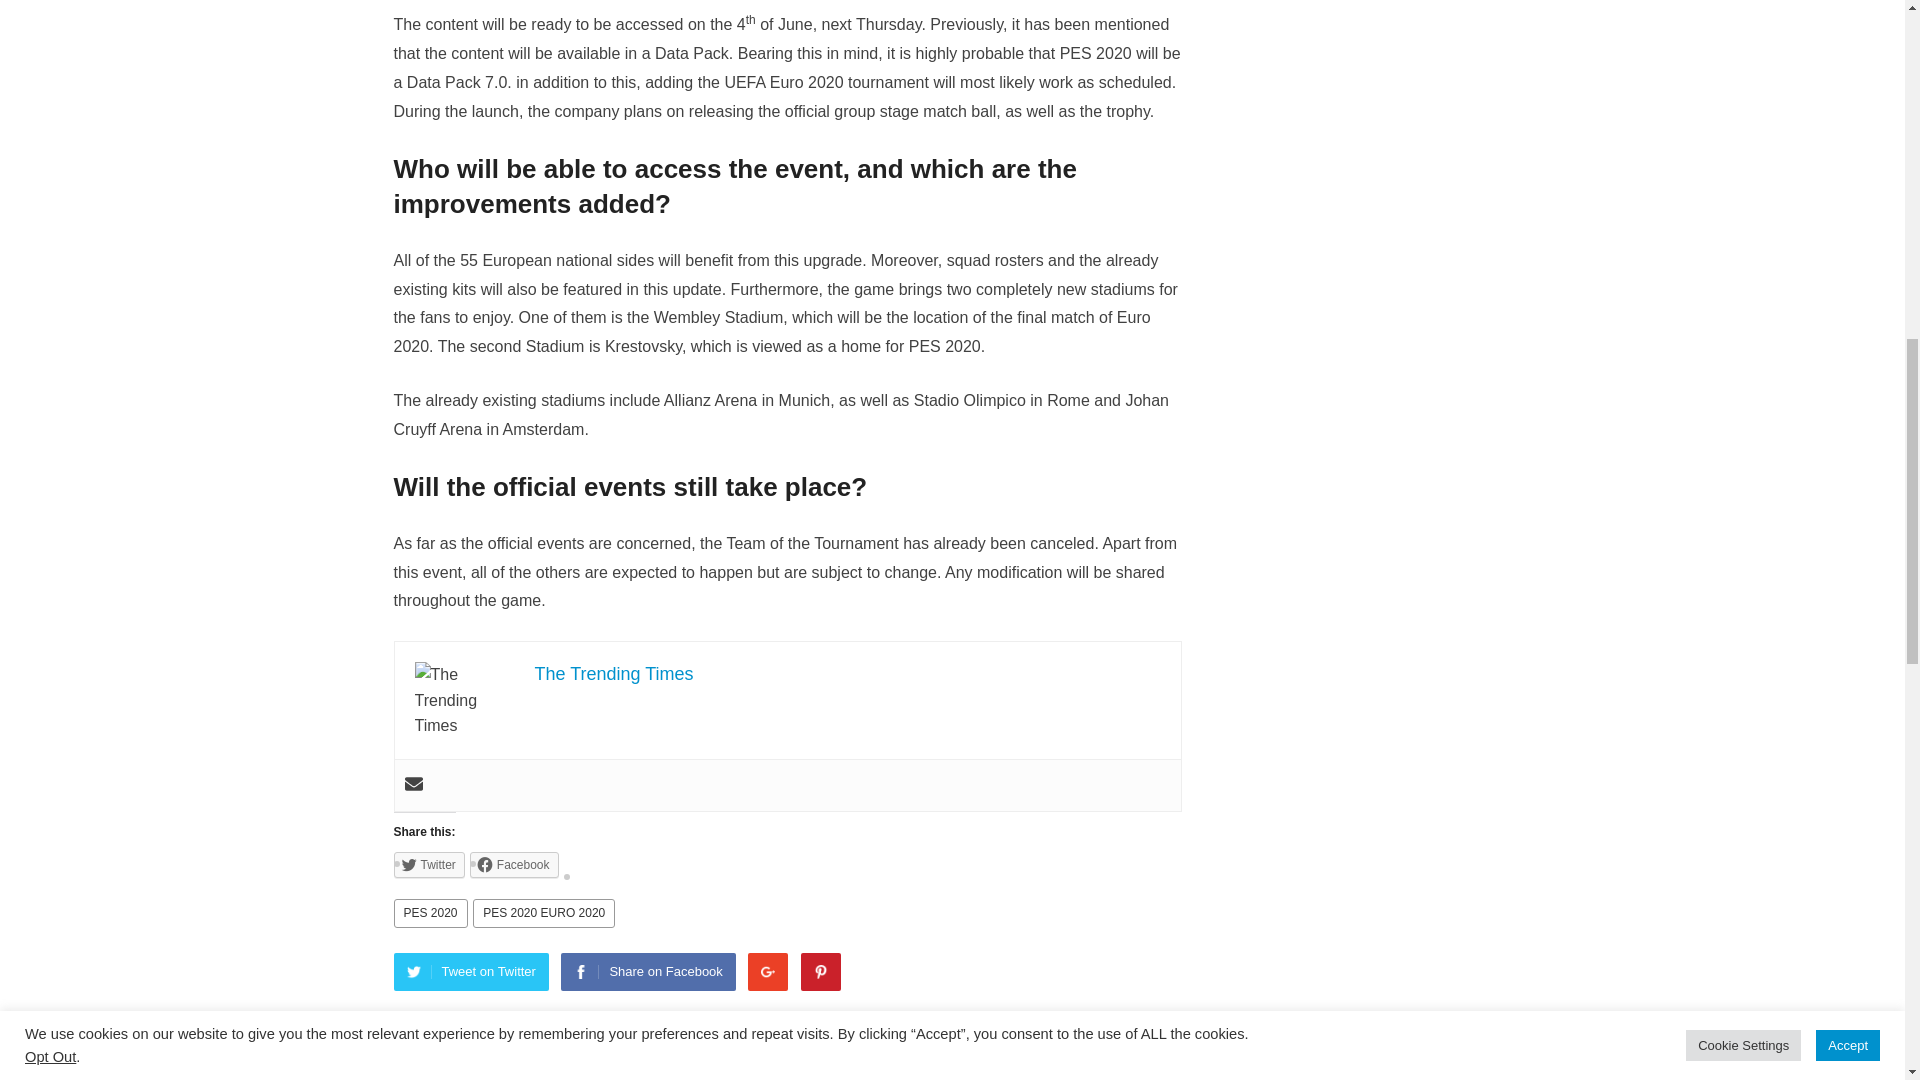  What do you see at coordinates (428, 865) in the screenshot?
I see `Twitter` at bounding box center [428, 865].